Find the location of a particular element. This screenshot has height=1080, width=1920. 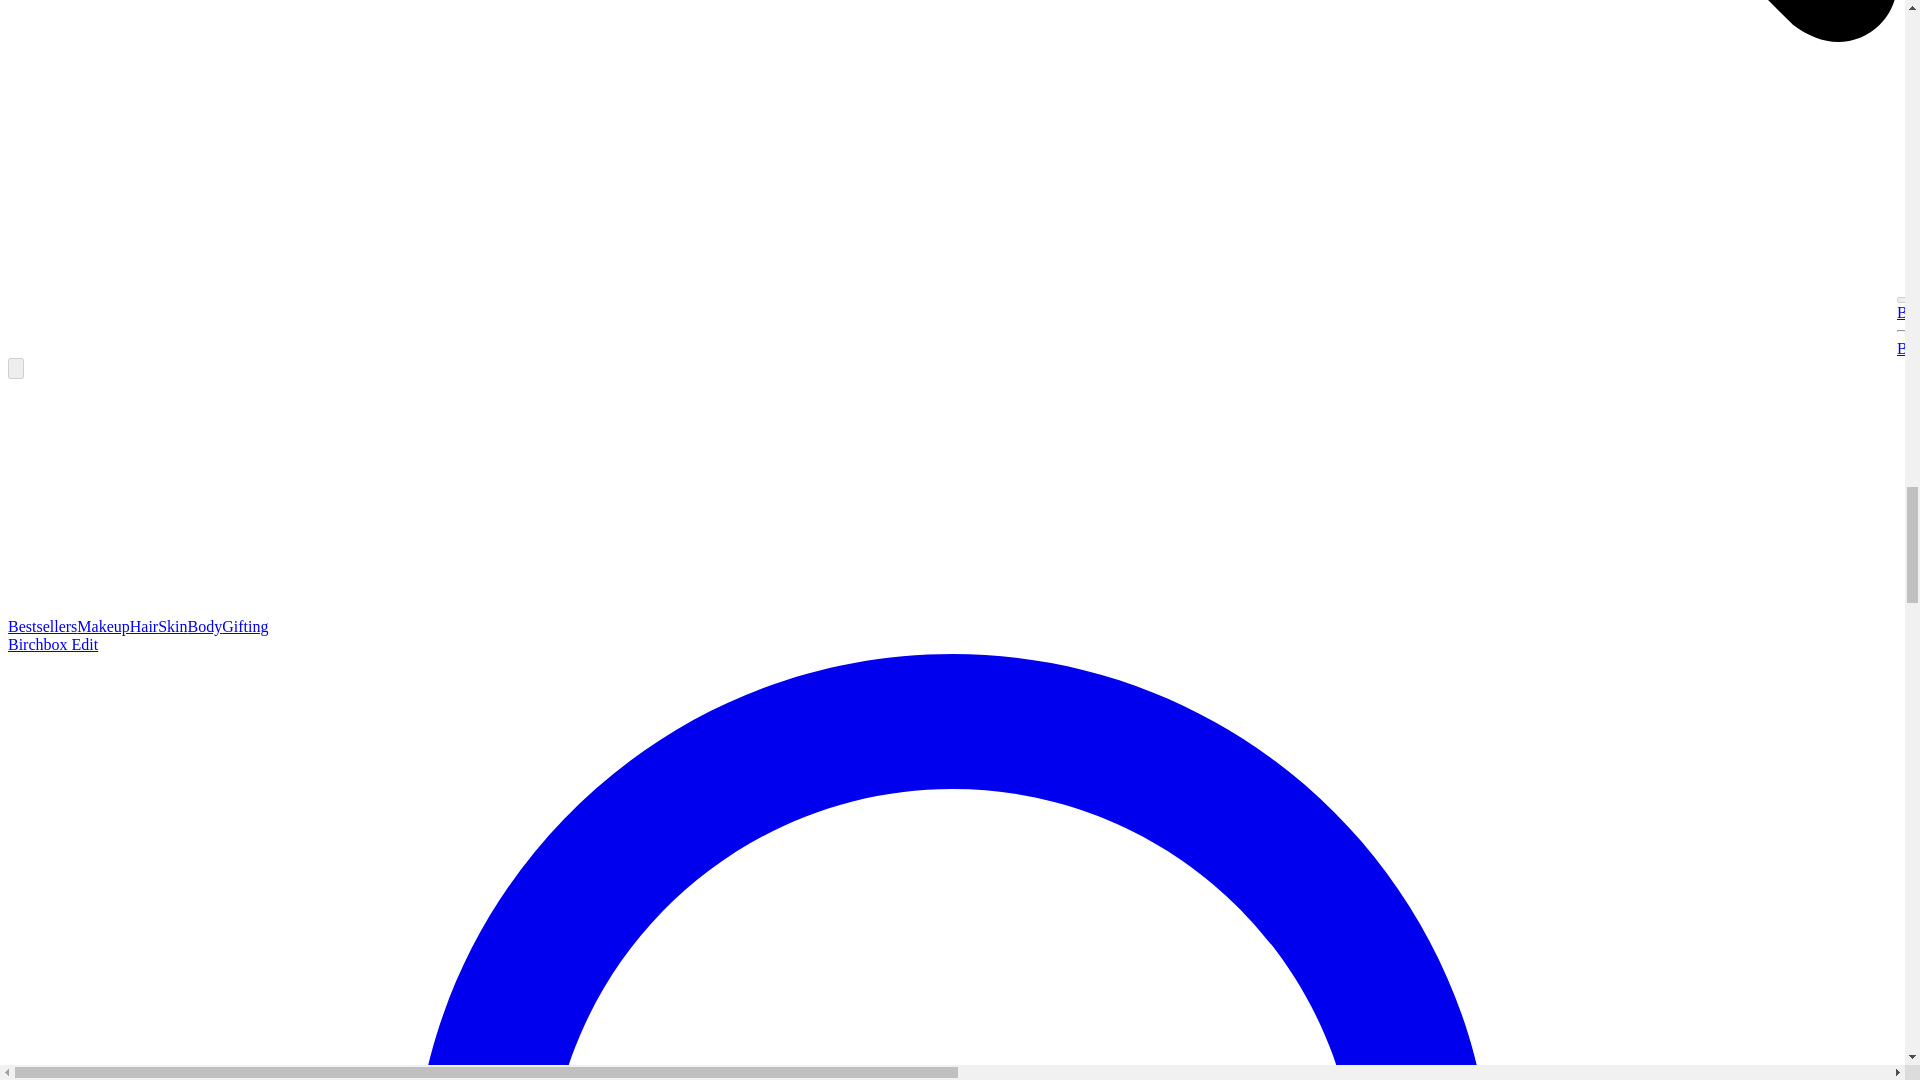

Skin is located at coordinates (172, 626).